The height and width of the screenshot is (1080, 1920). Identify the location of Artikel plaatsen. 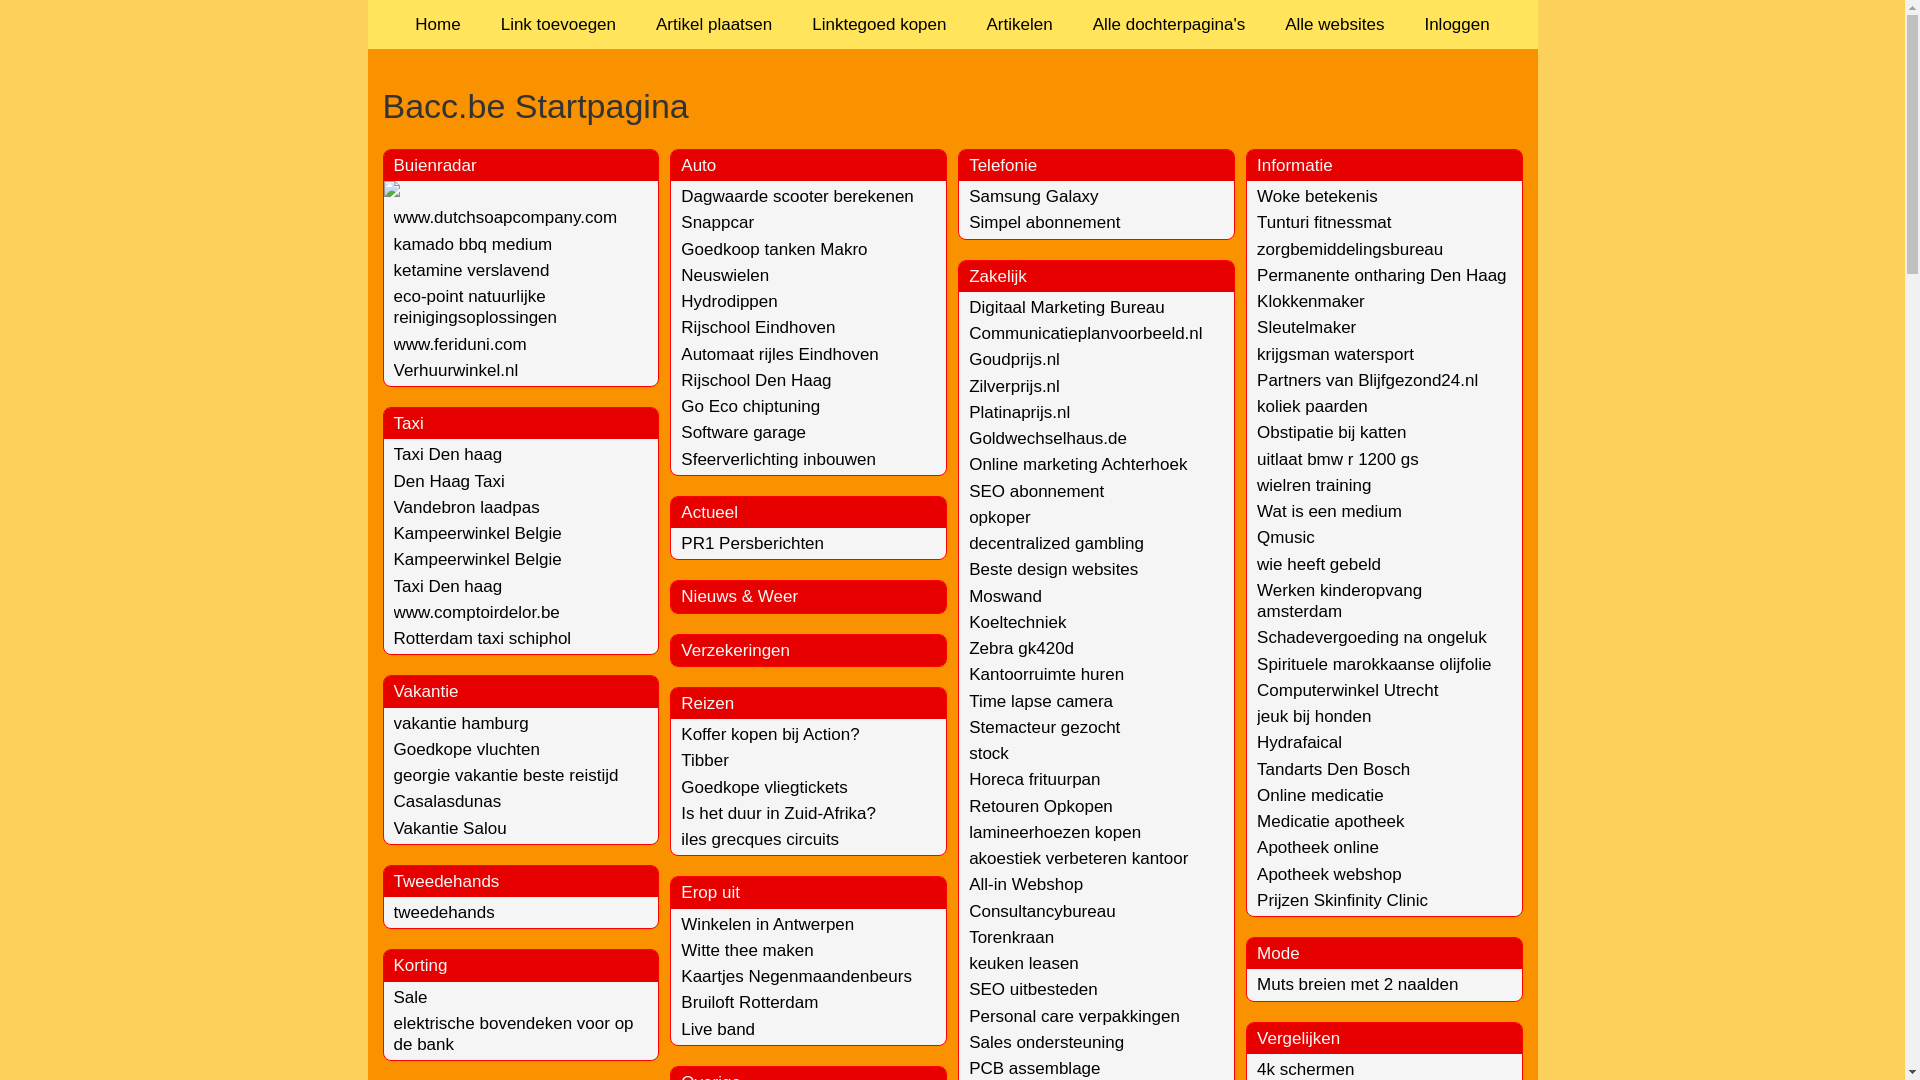
(714, 24).